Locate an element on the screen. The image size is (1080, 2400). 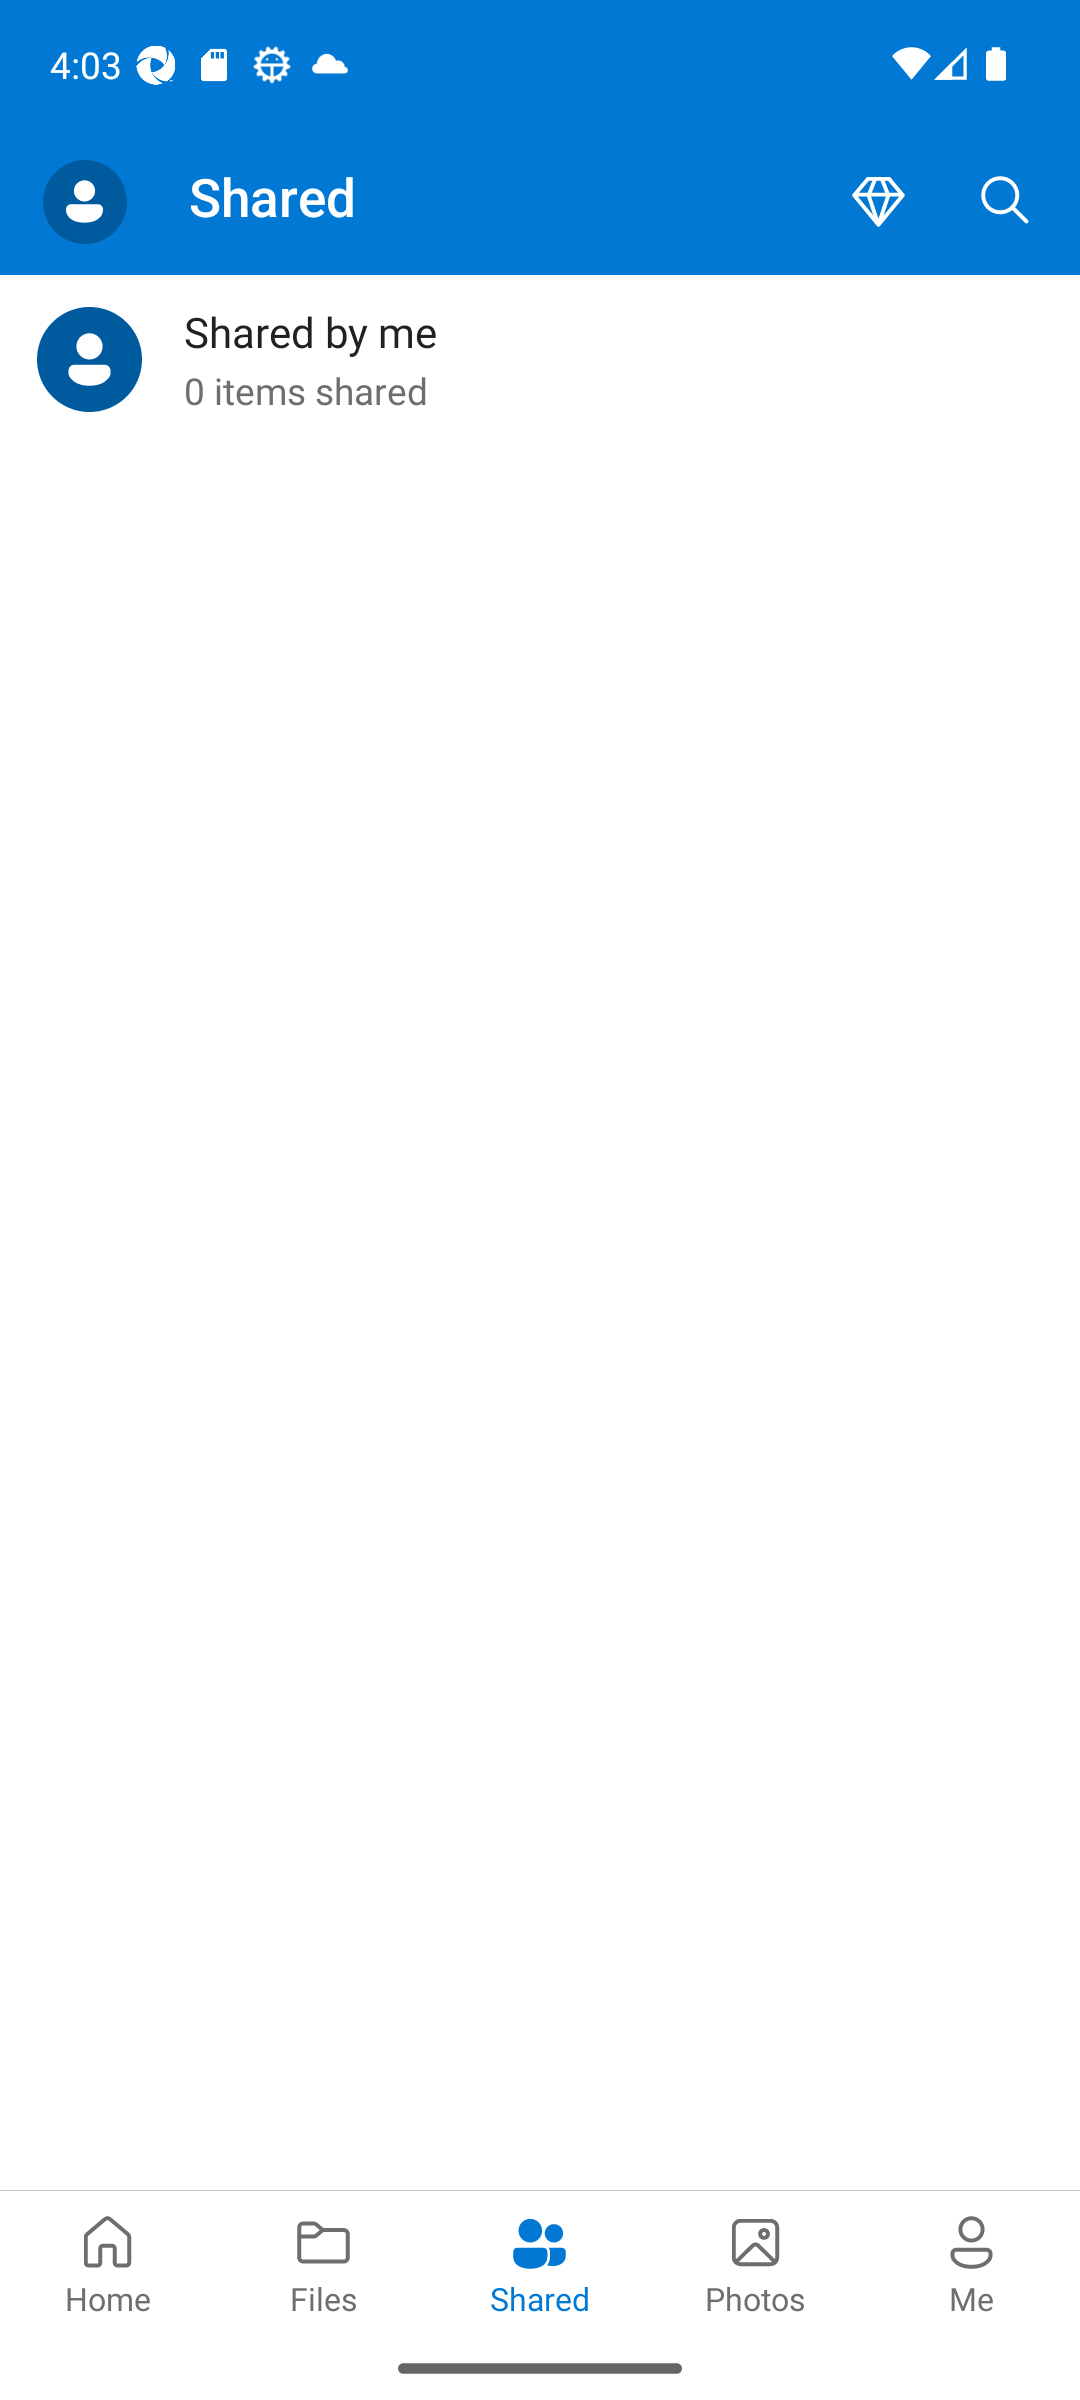
Account switcher is located at coordinates (84, 202).